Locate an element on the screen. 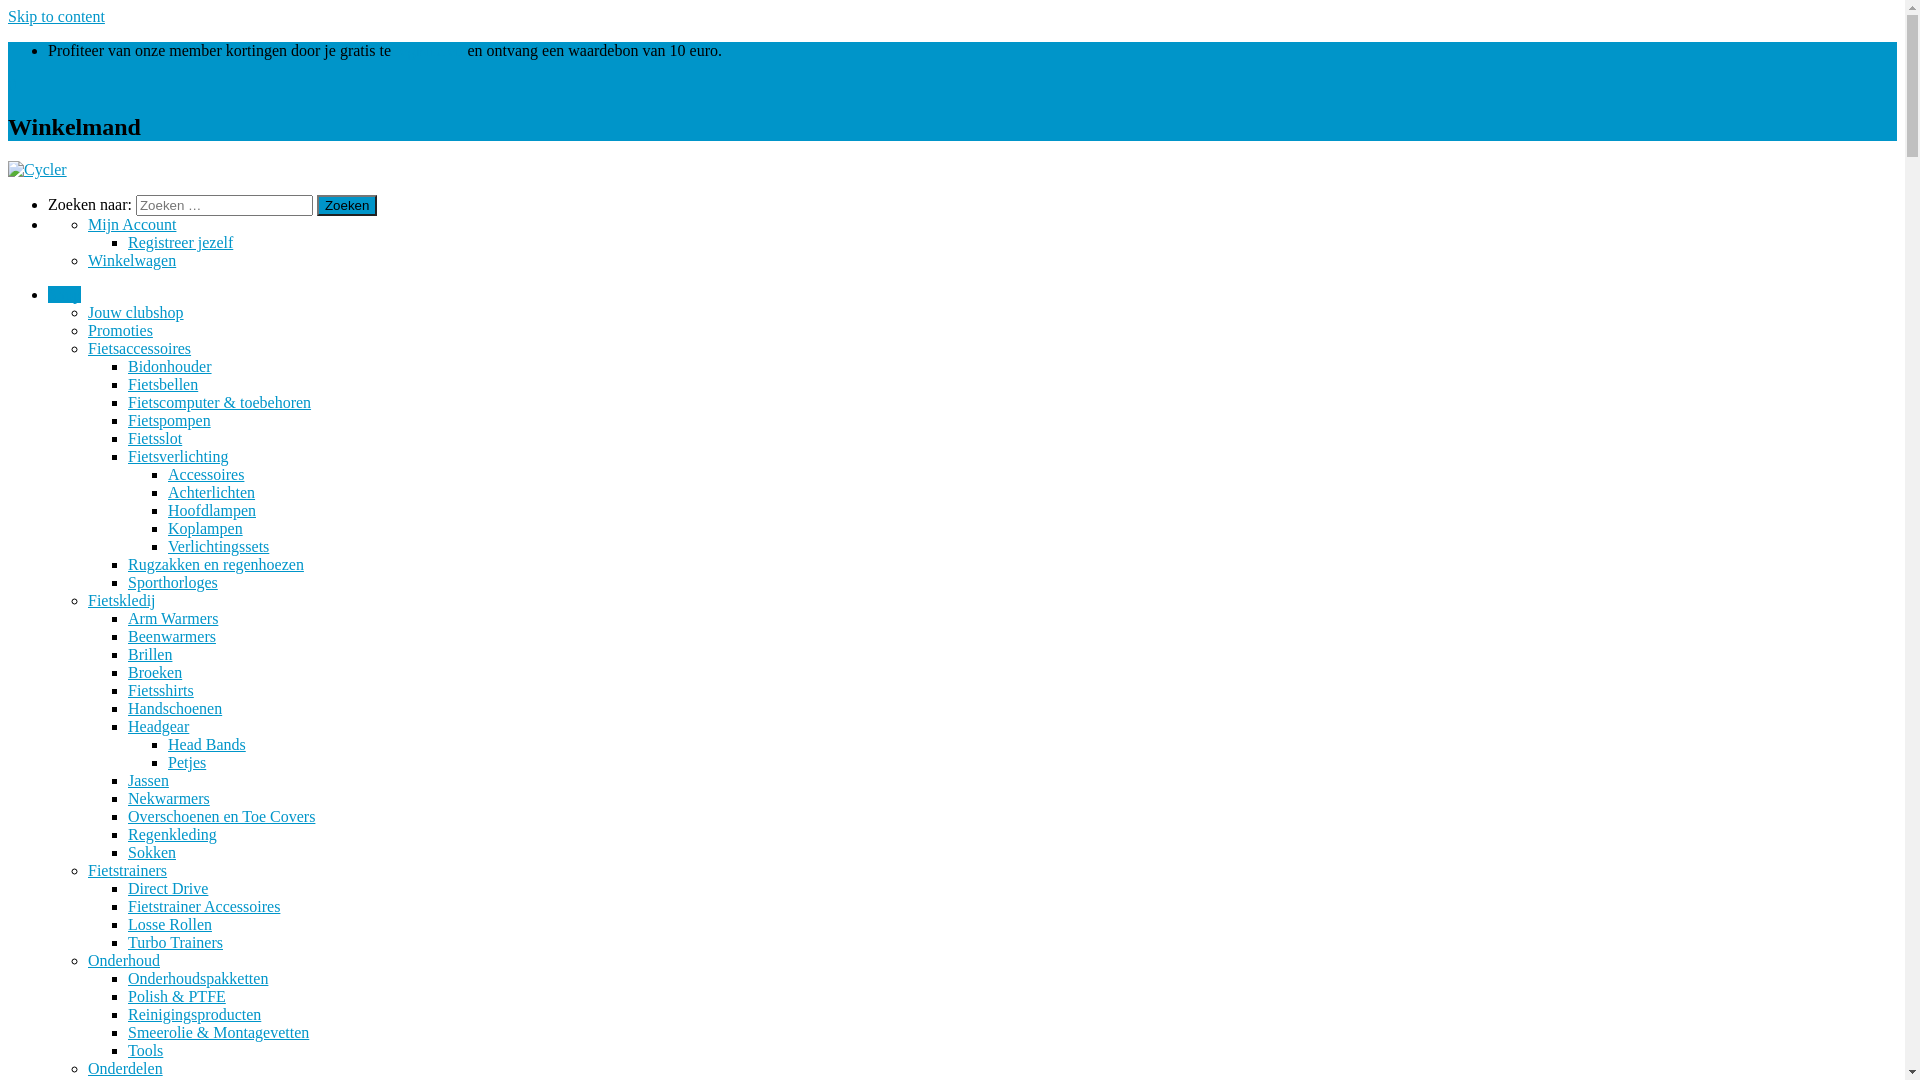 The width and height of the screenshot is (1920, 1080). Jouw clubshop is located at coordinates (136, 312).